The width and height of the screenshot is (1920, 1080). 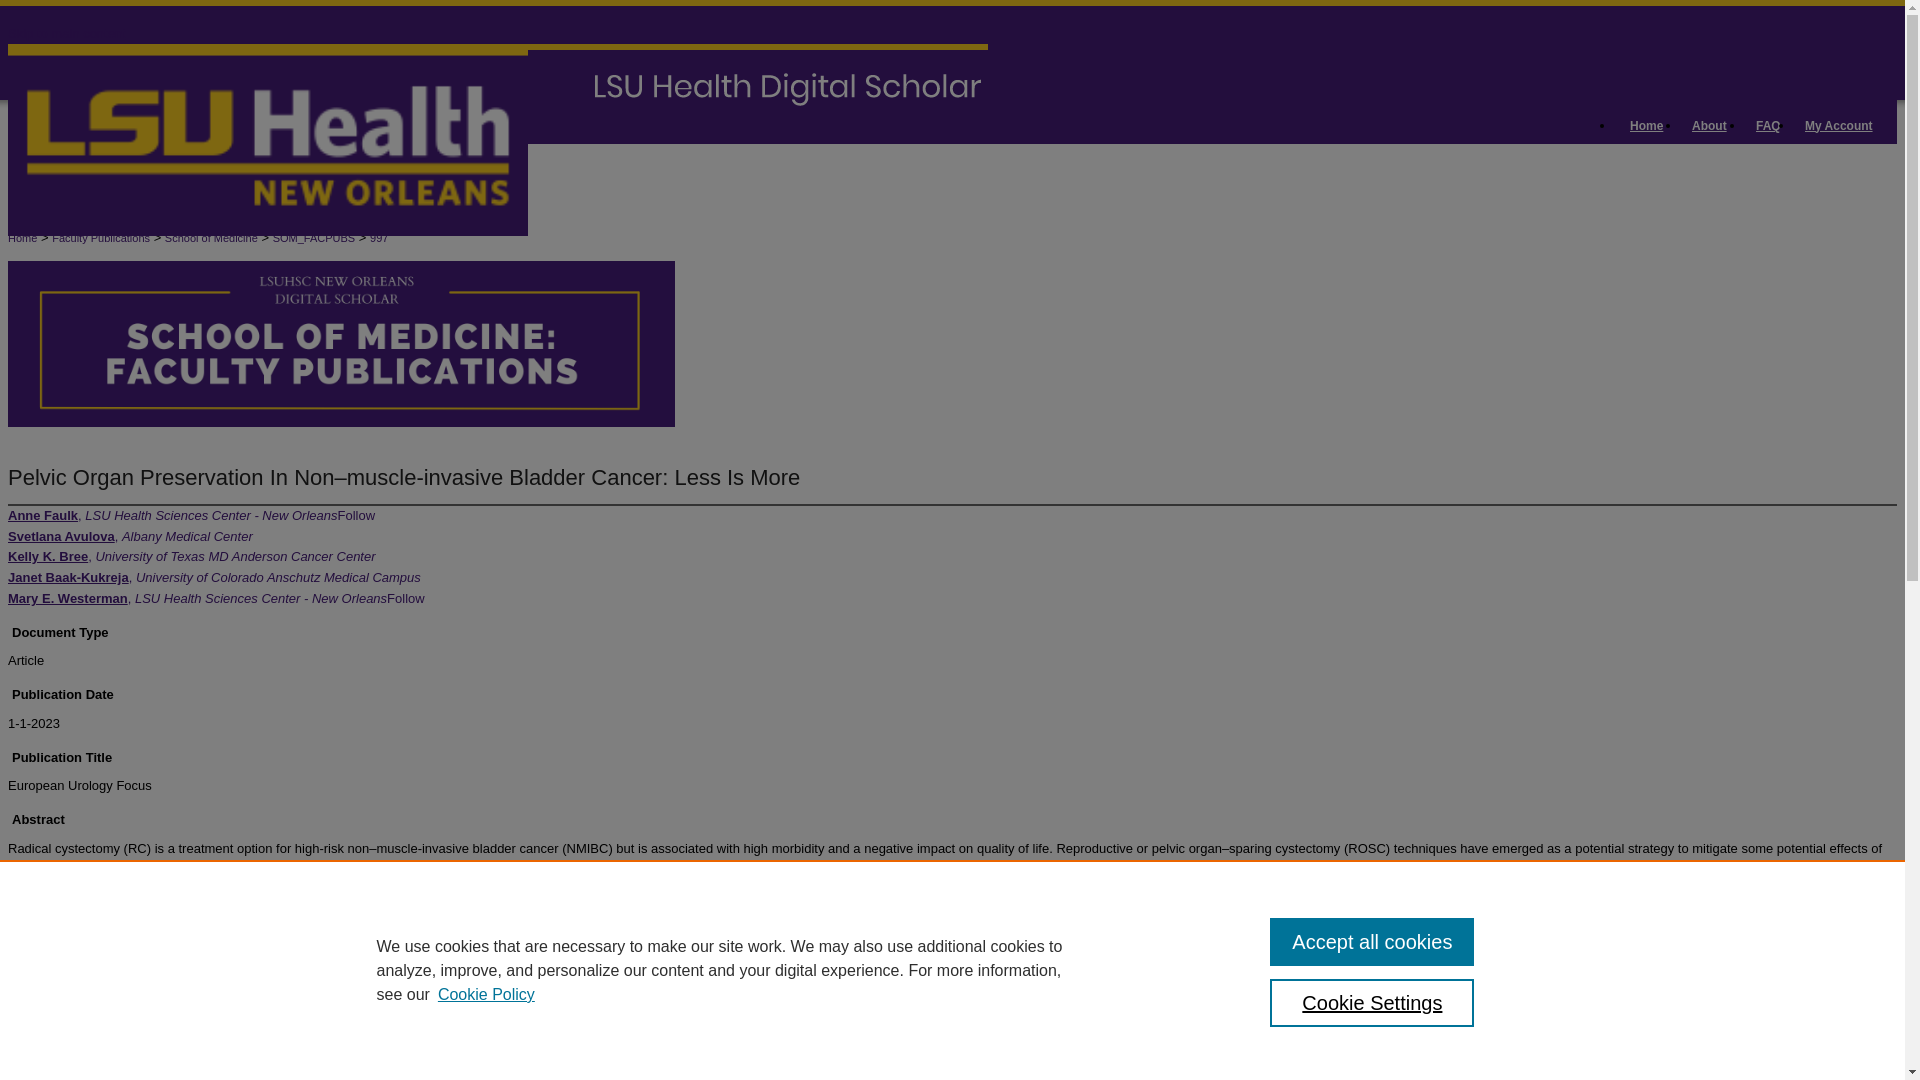 I want to click on Skip to main content, so click(x=66, y=33).